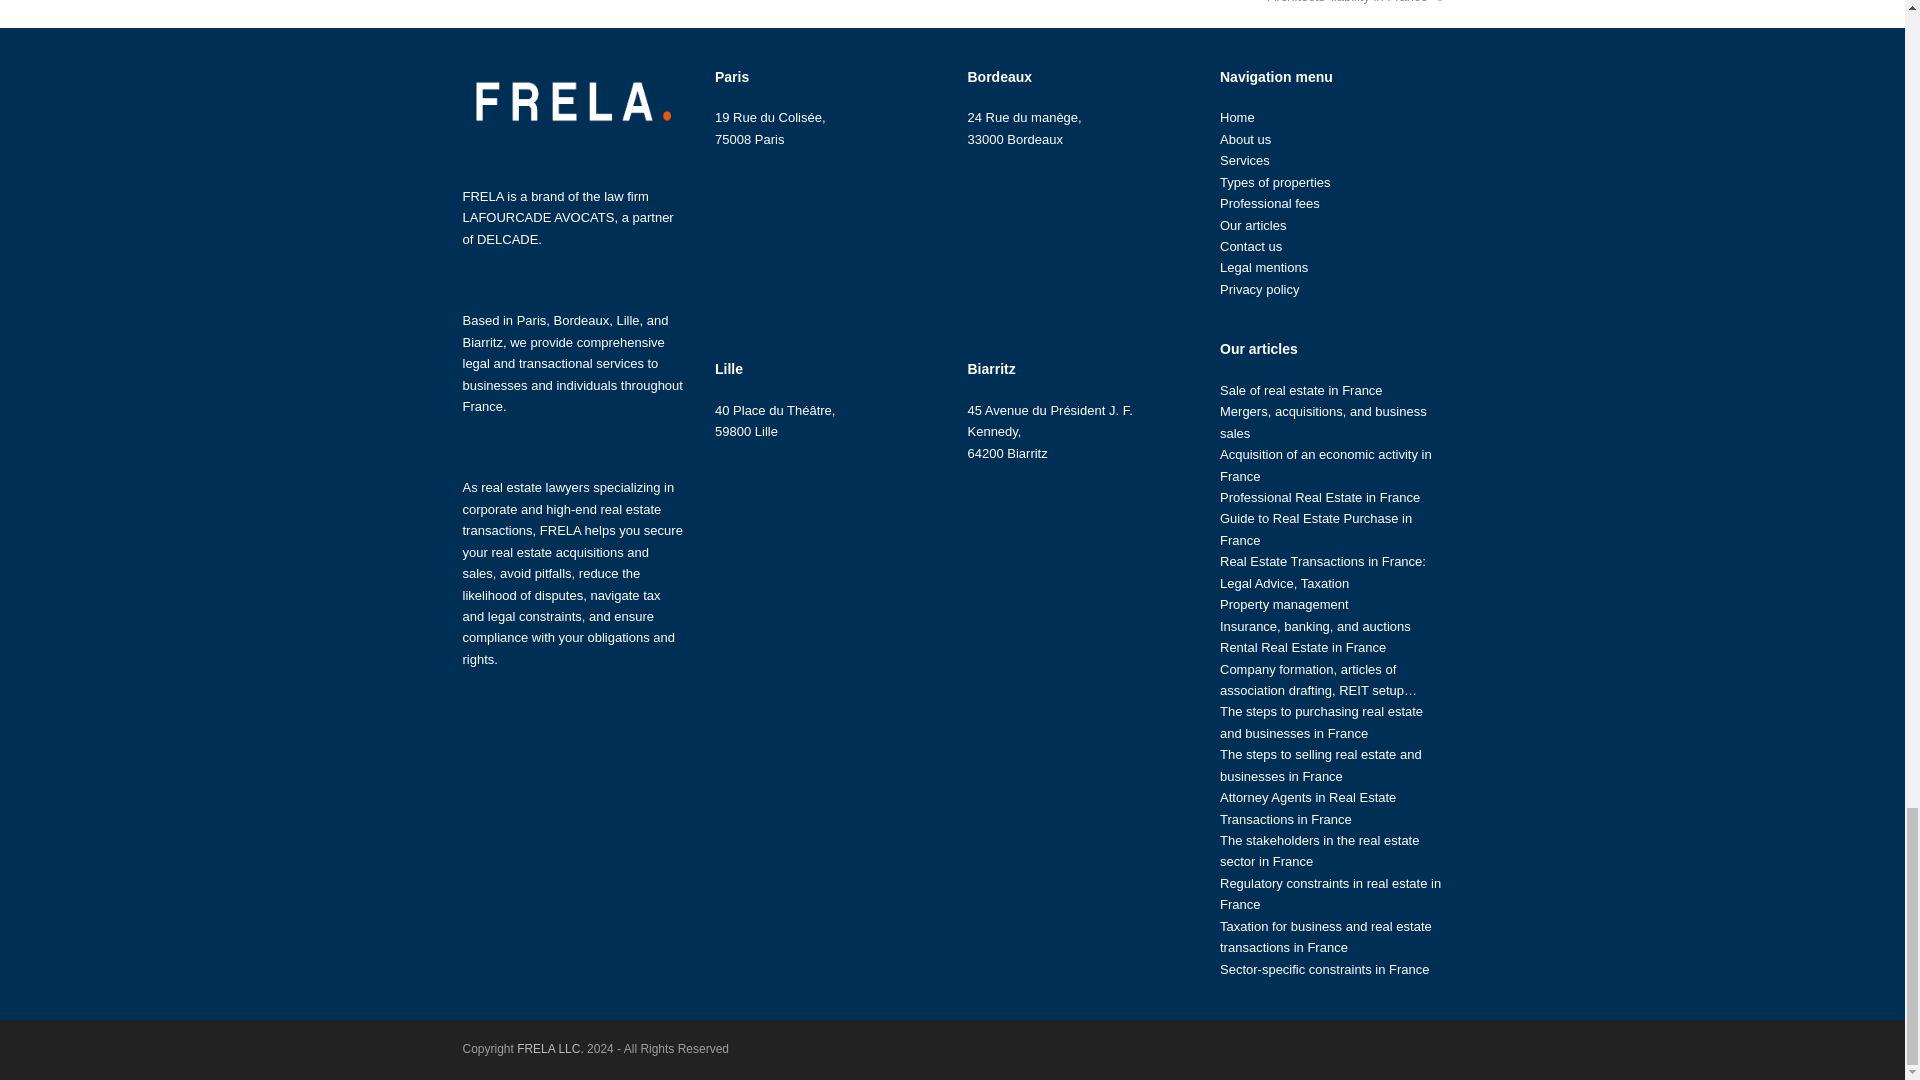  Describe the element at coordinates (826, 244) in the screenshot. I see `Google Map` at that location.